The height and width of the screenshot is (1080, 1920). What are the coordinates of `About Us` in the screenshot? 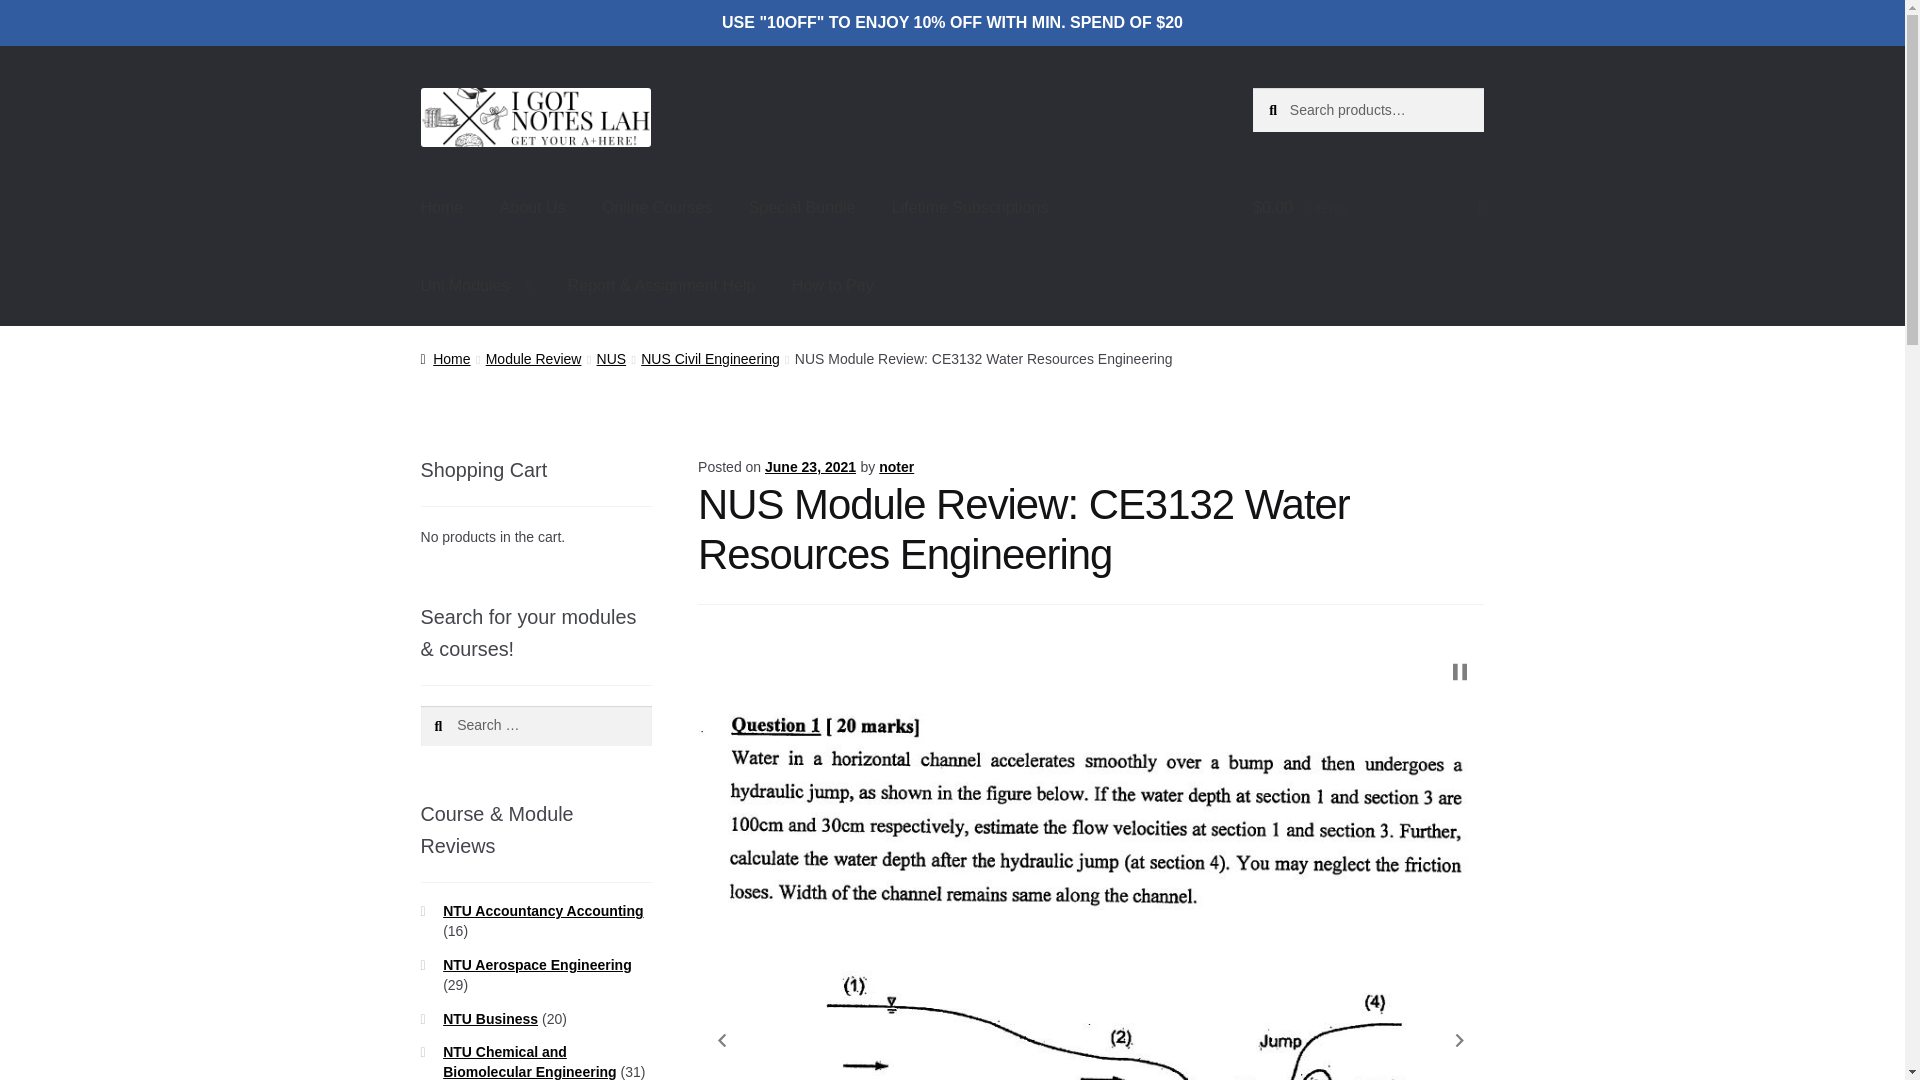 It's located at (532, 208).